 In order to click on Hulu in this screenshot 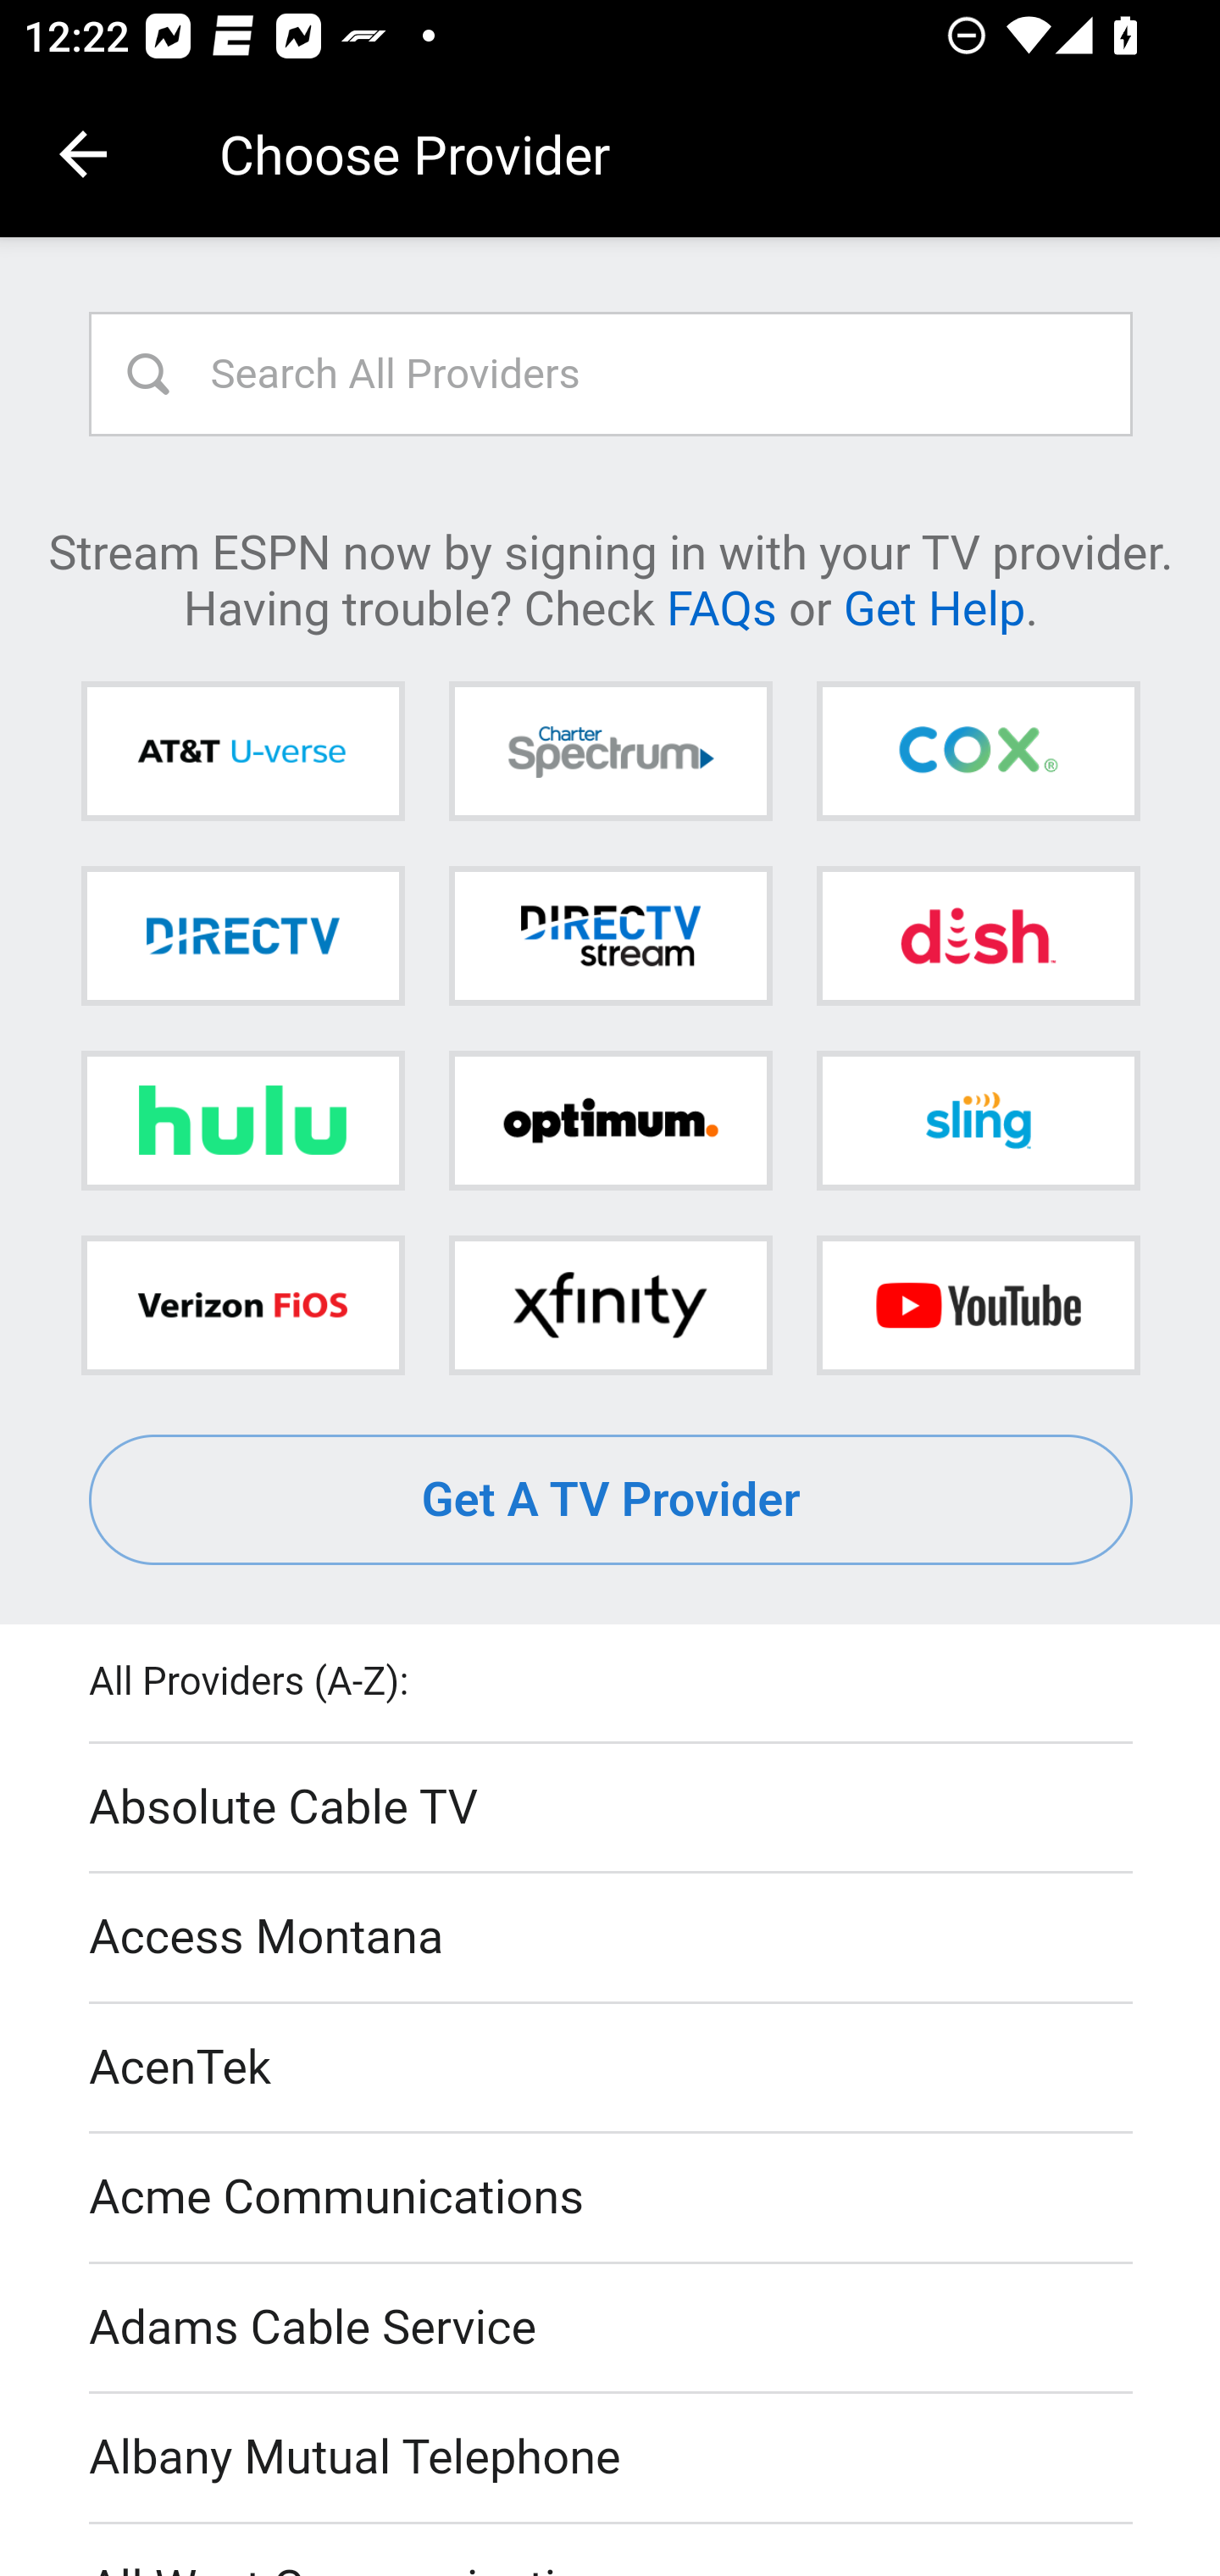, I will do `click(242, 1120)`.